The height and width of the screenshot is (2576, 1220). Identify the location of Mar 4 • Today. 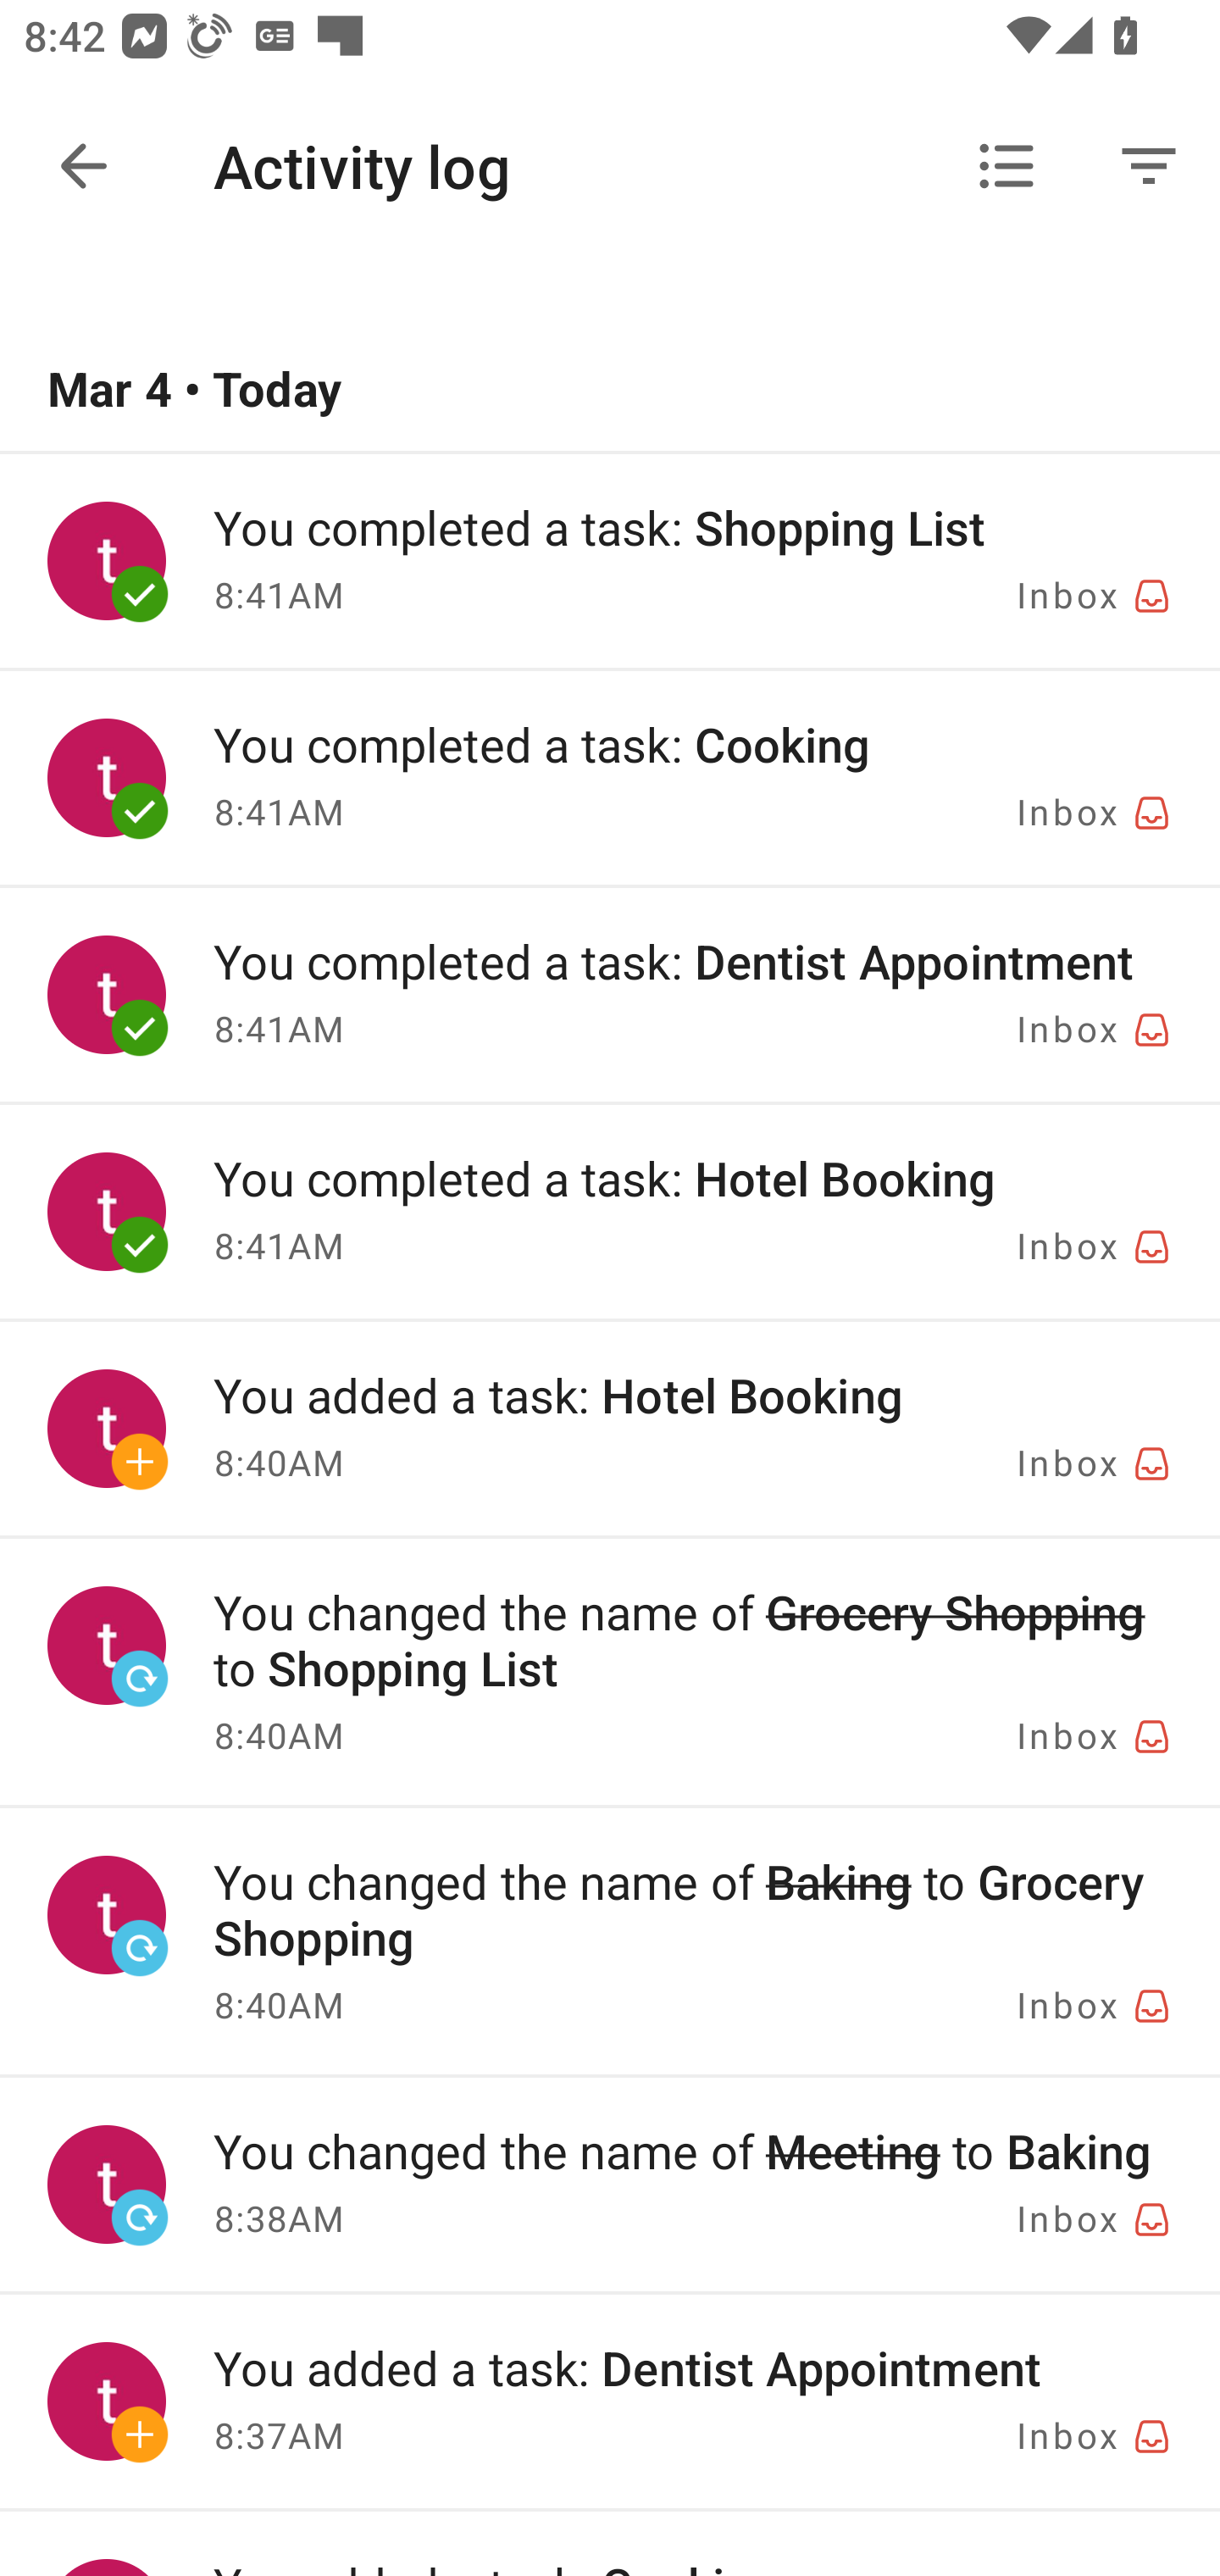
(610, 391).